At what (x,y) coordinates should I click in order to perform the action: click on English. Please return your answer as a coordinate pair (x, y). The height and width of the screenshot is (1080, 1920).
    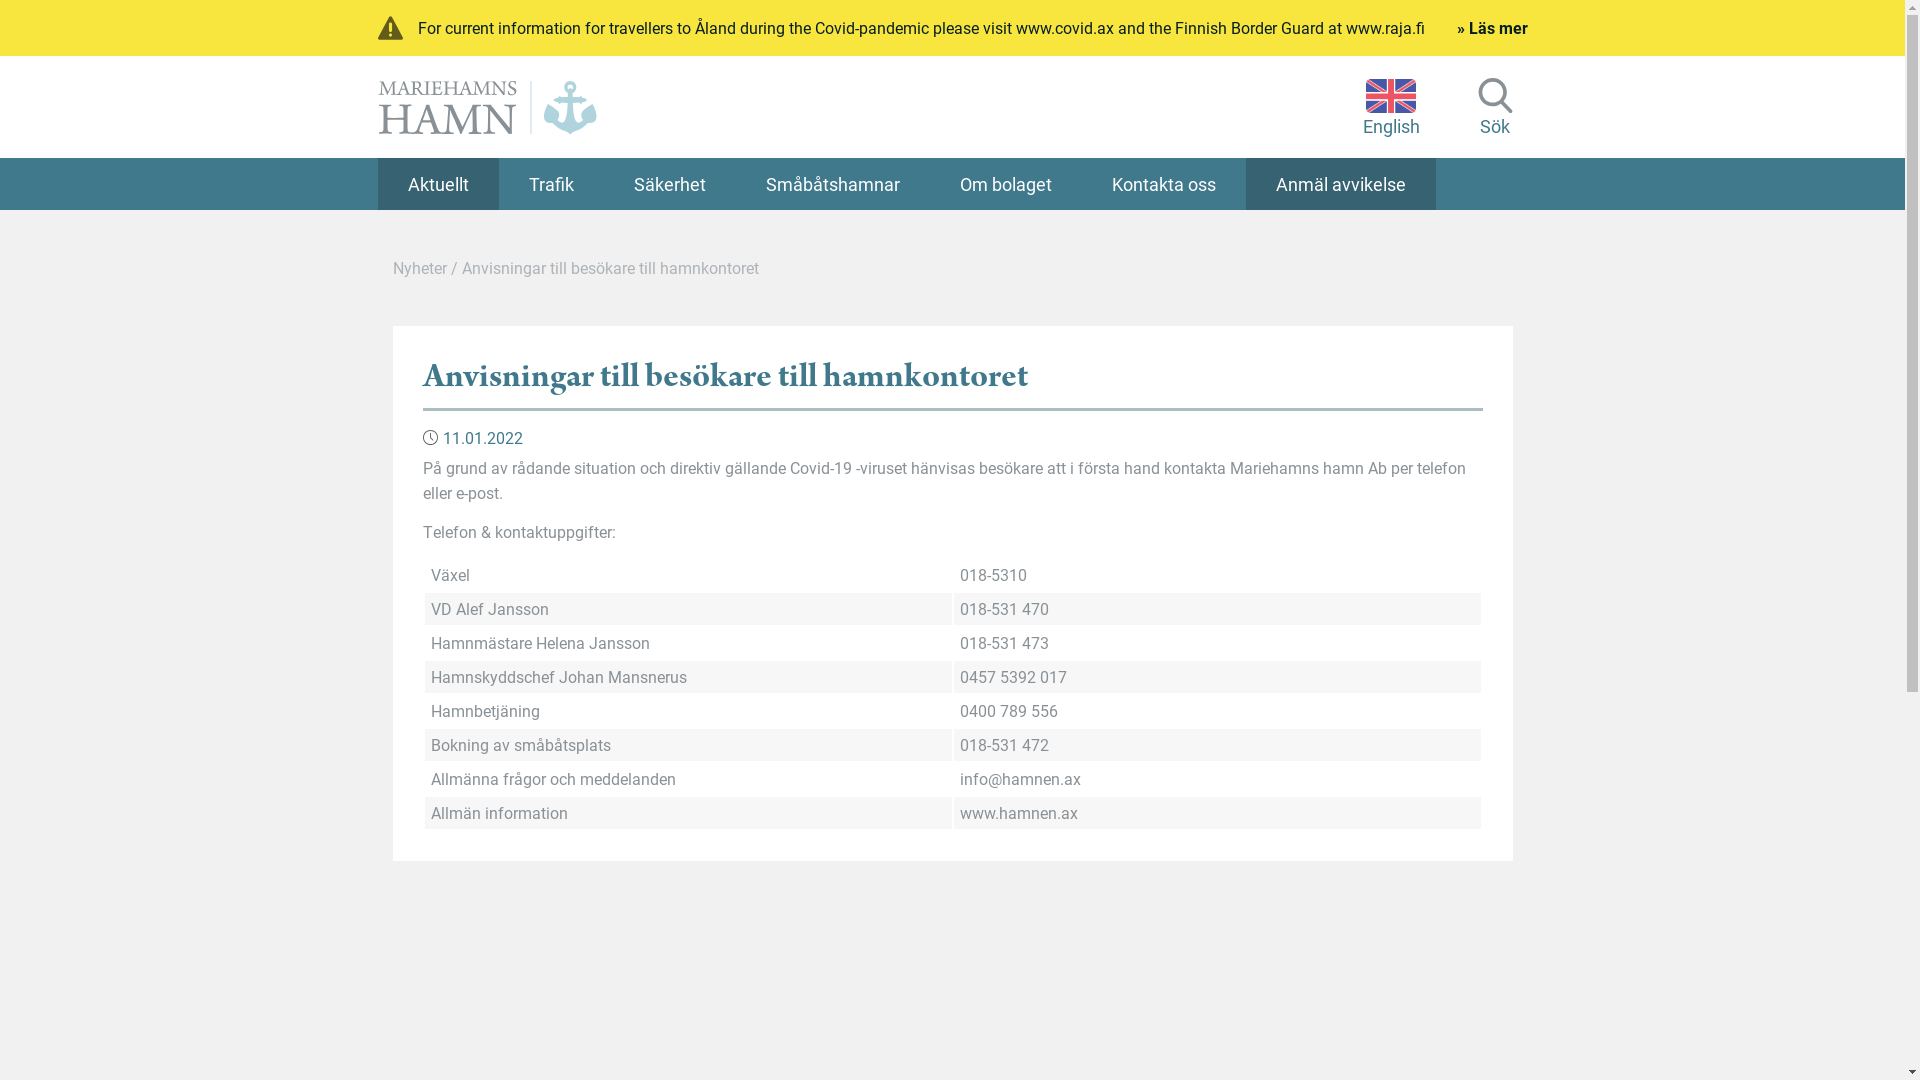
    Looking at the image, I should click on (1390, 106).